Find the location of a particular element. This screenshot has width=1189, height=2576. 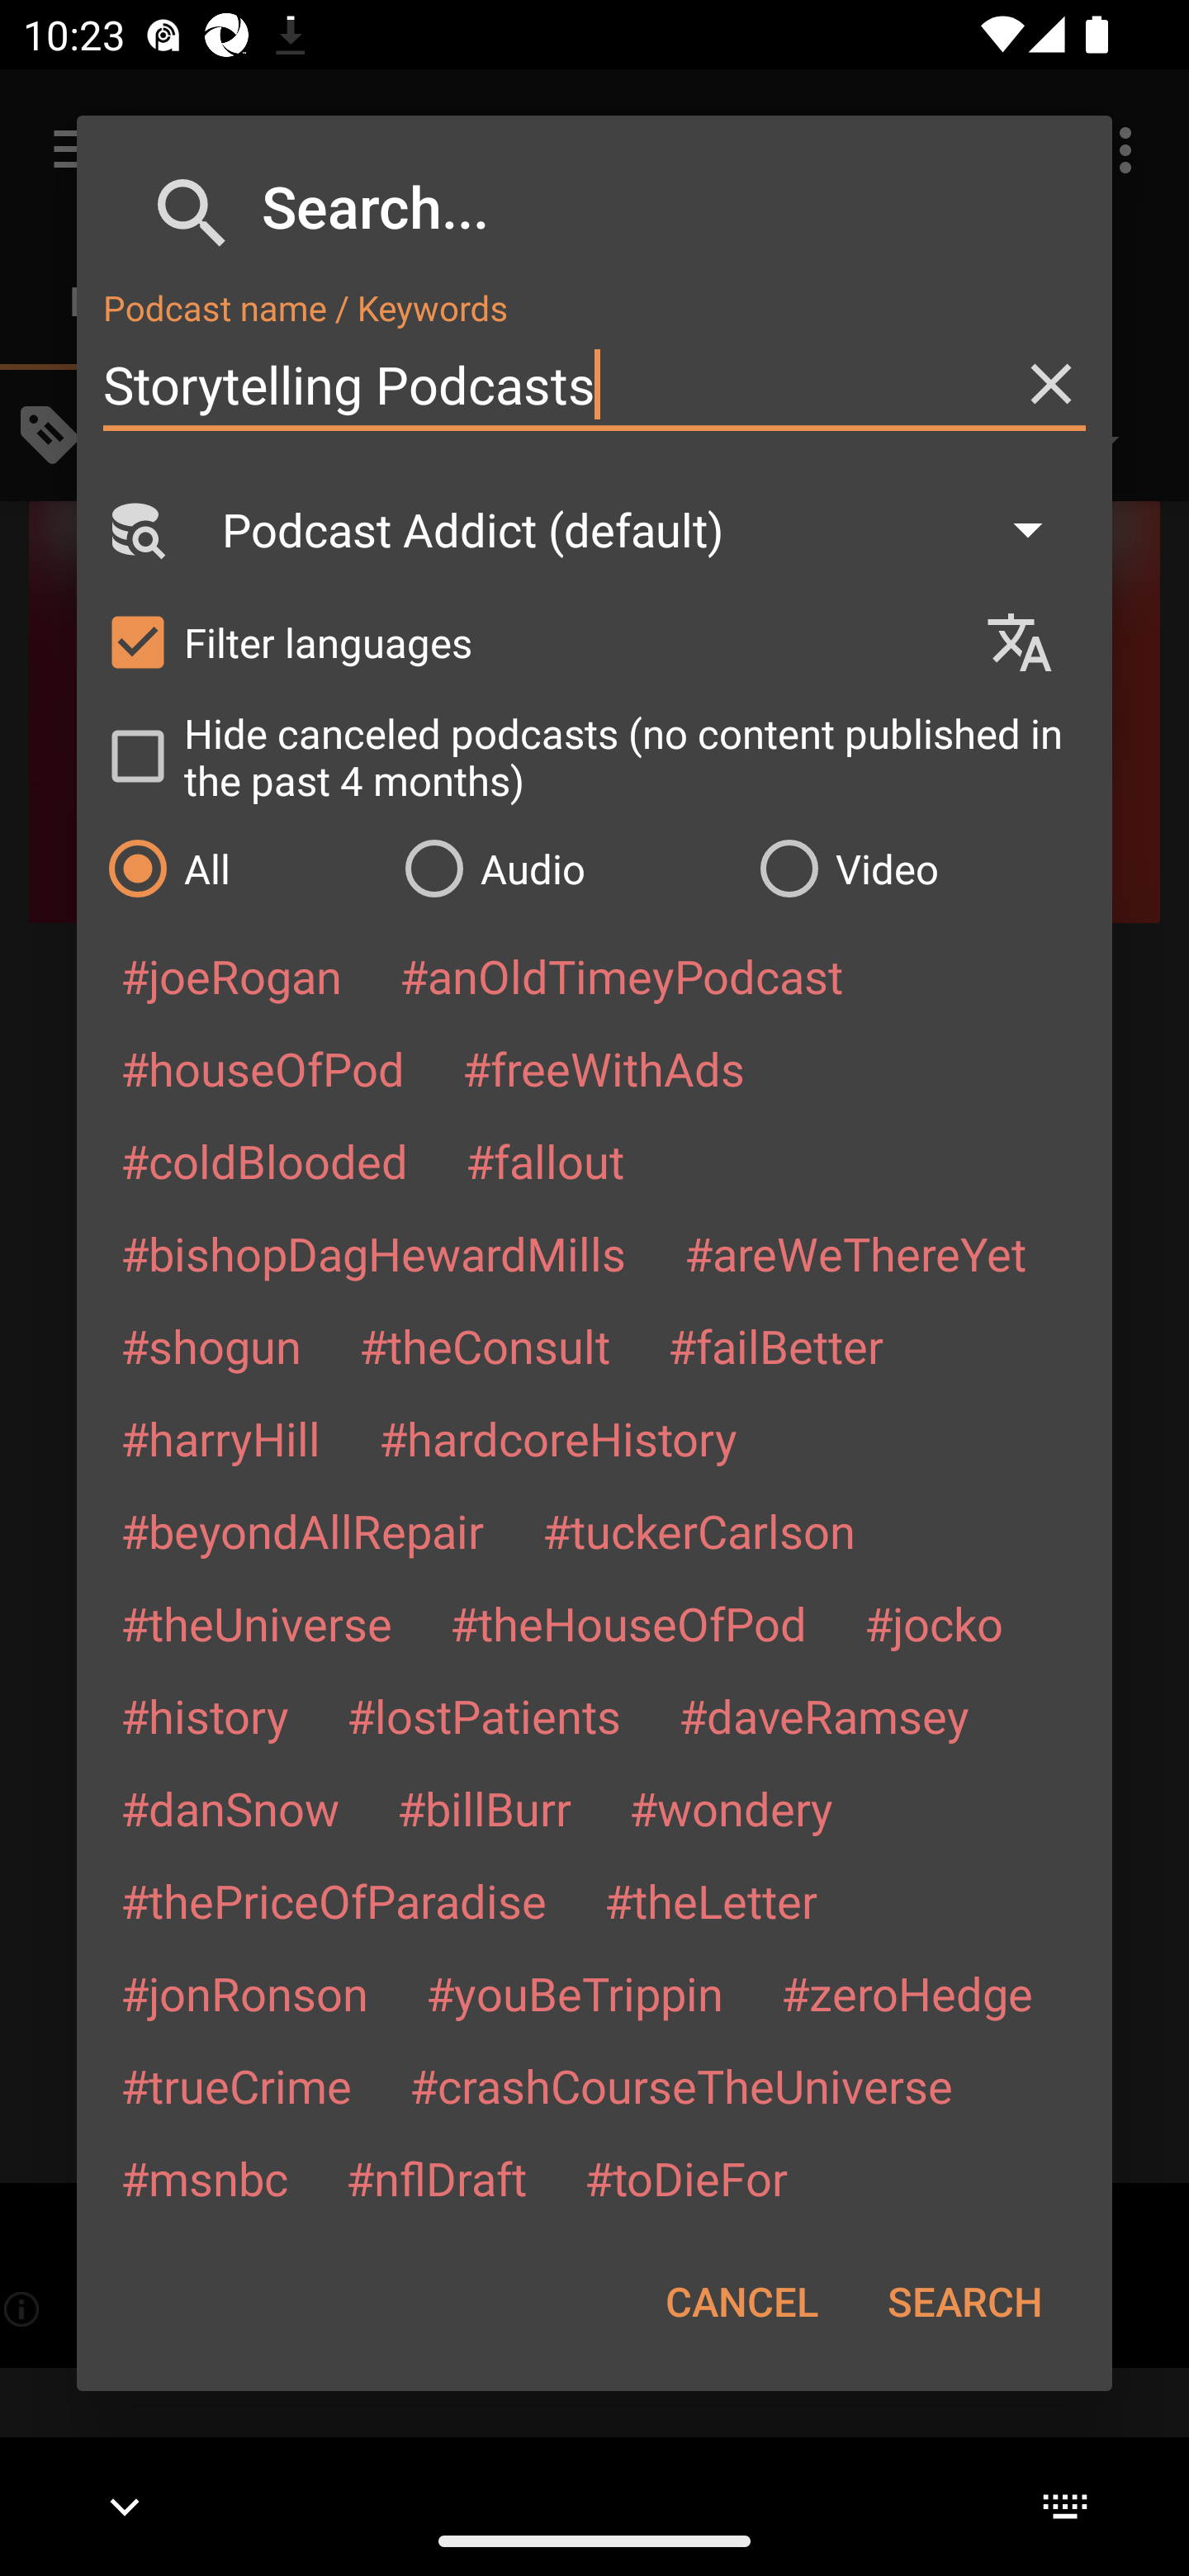

CANCEL is located at coordinates (741, 2301).